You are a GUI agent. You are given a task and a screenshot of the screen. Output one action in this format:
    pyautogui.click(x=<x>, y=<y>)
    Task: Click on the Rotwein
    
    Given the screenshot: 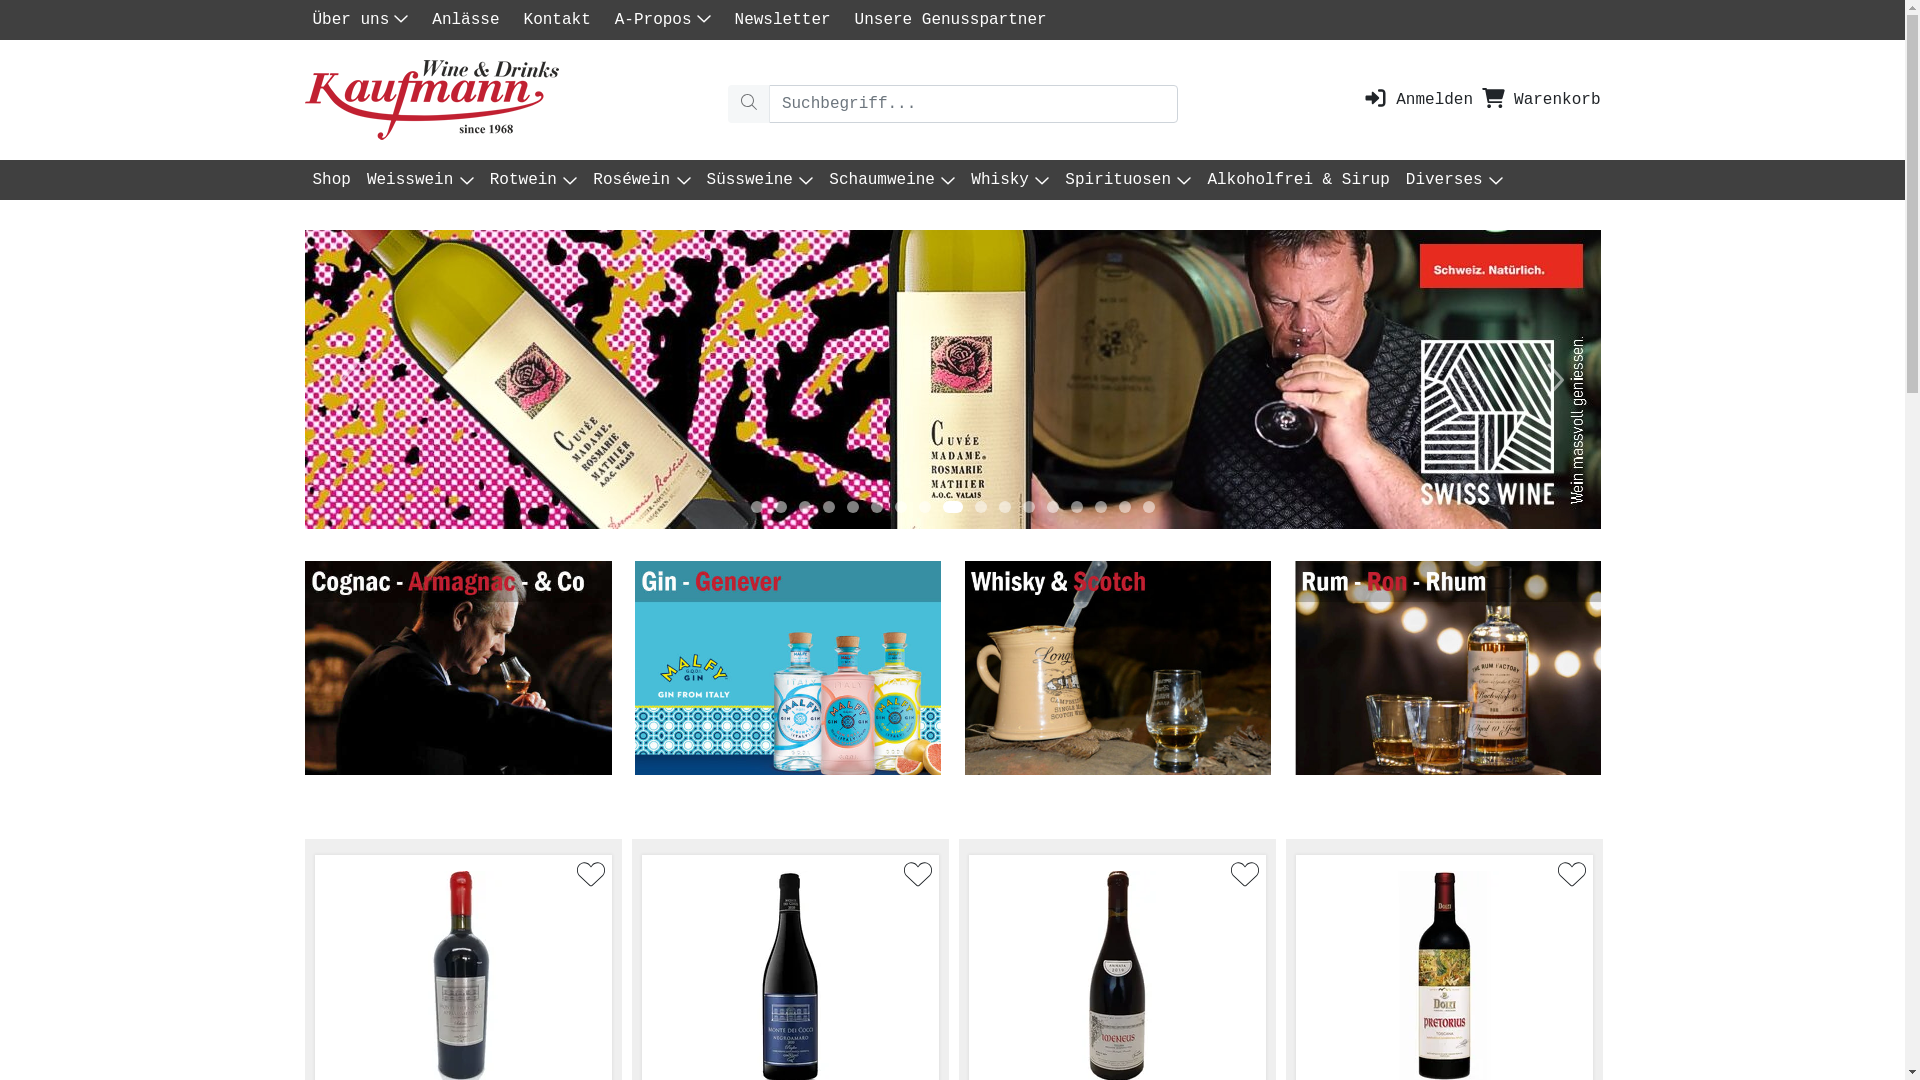 What is the action you would take?
    pyautogui.click(x=534, y=180)
    